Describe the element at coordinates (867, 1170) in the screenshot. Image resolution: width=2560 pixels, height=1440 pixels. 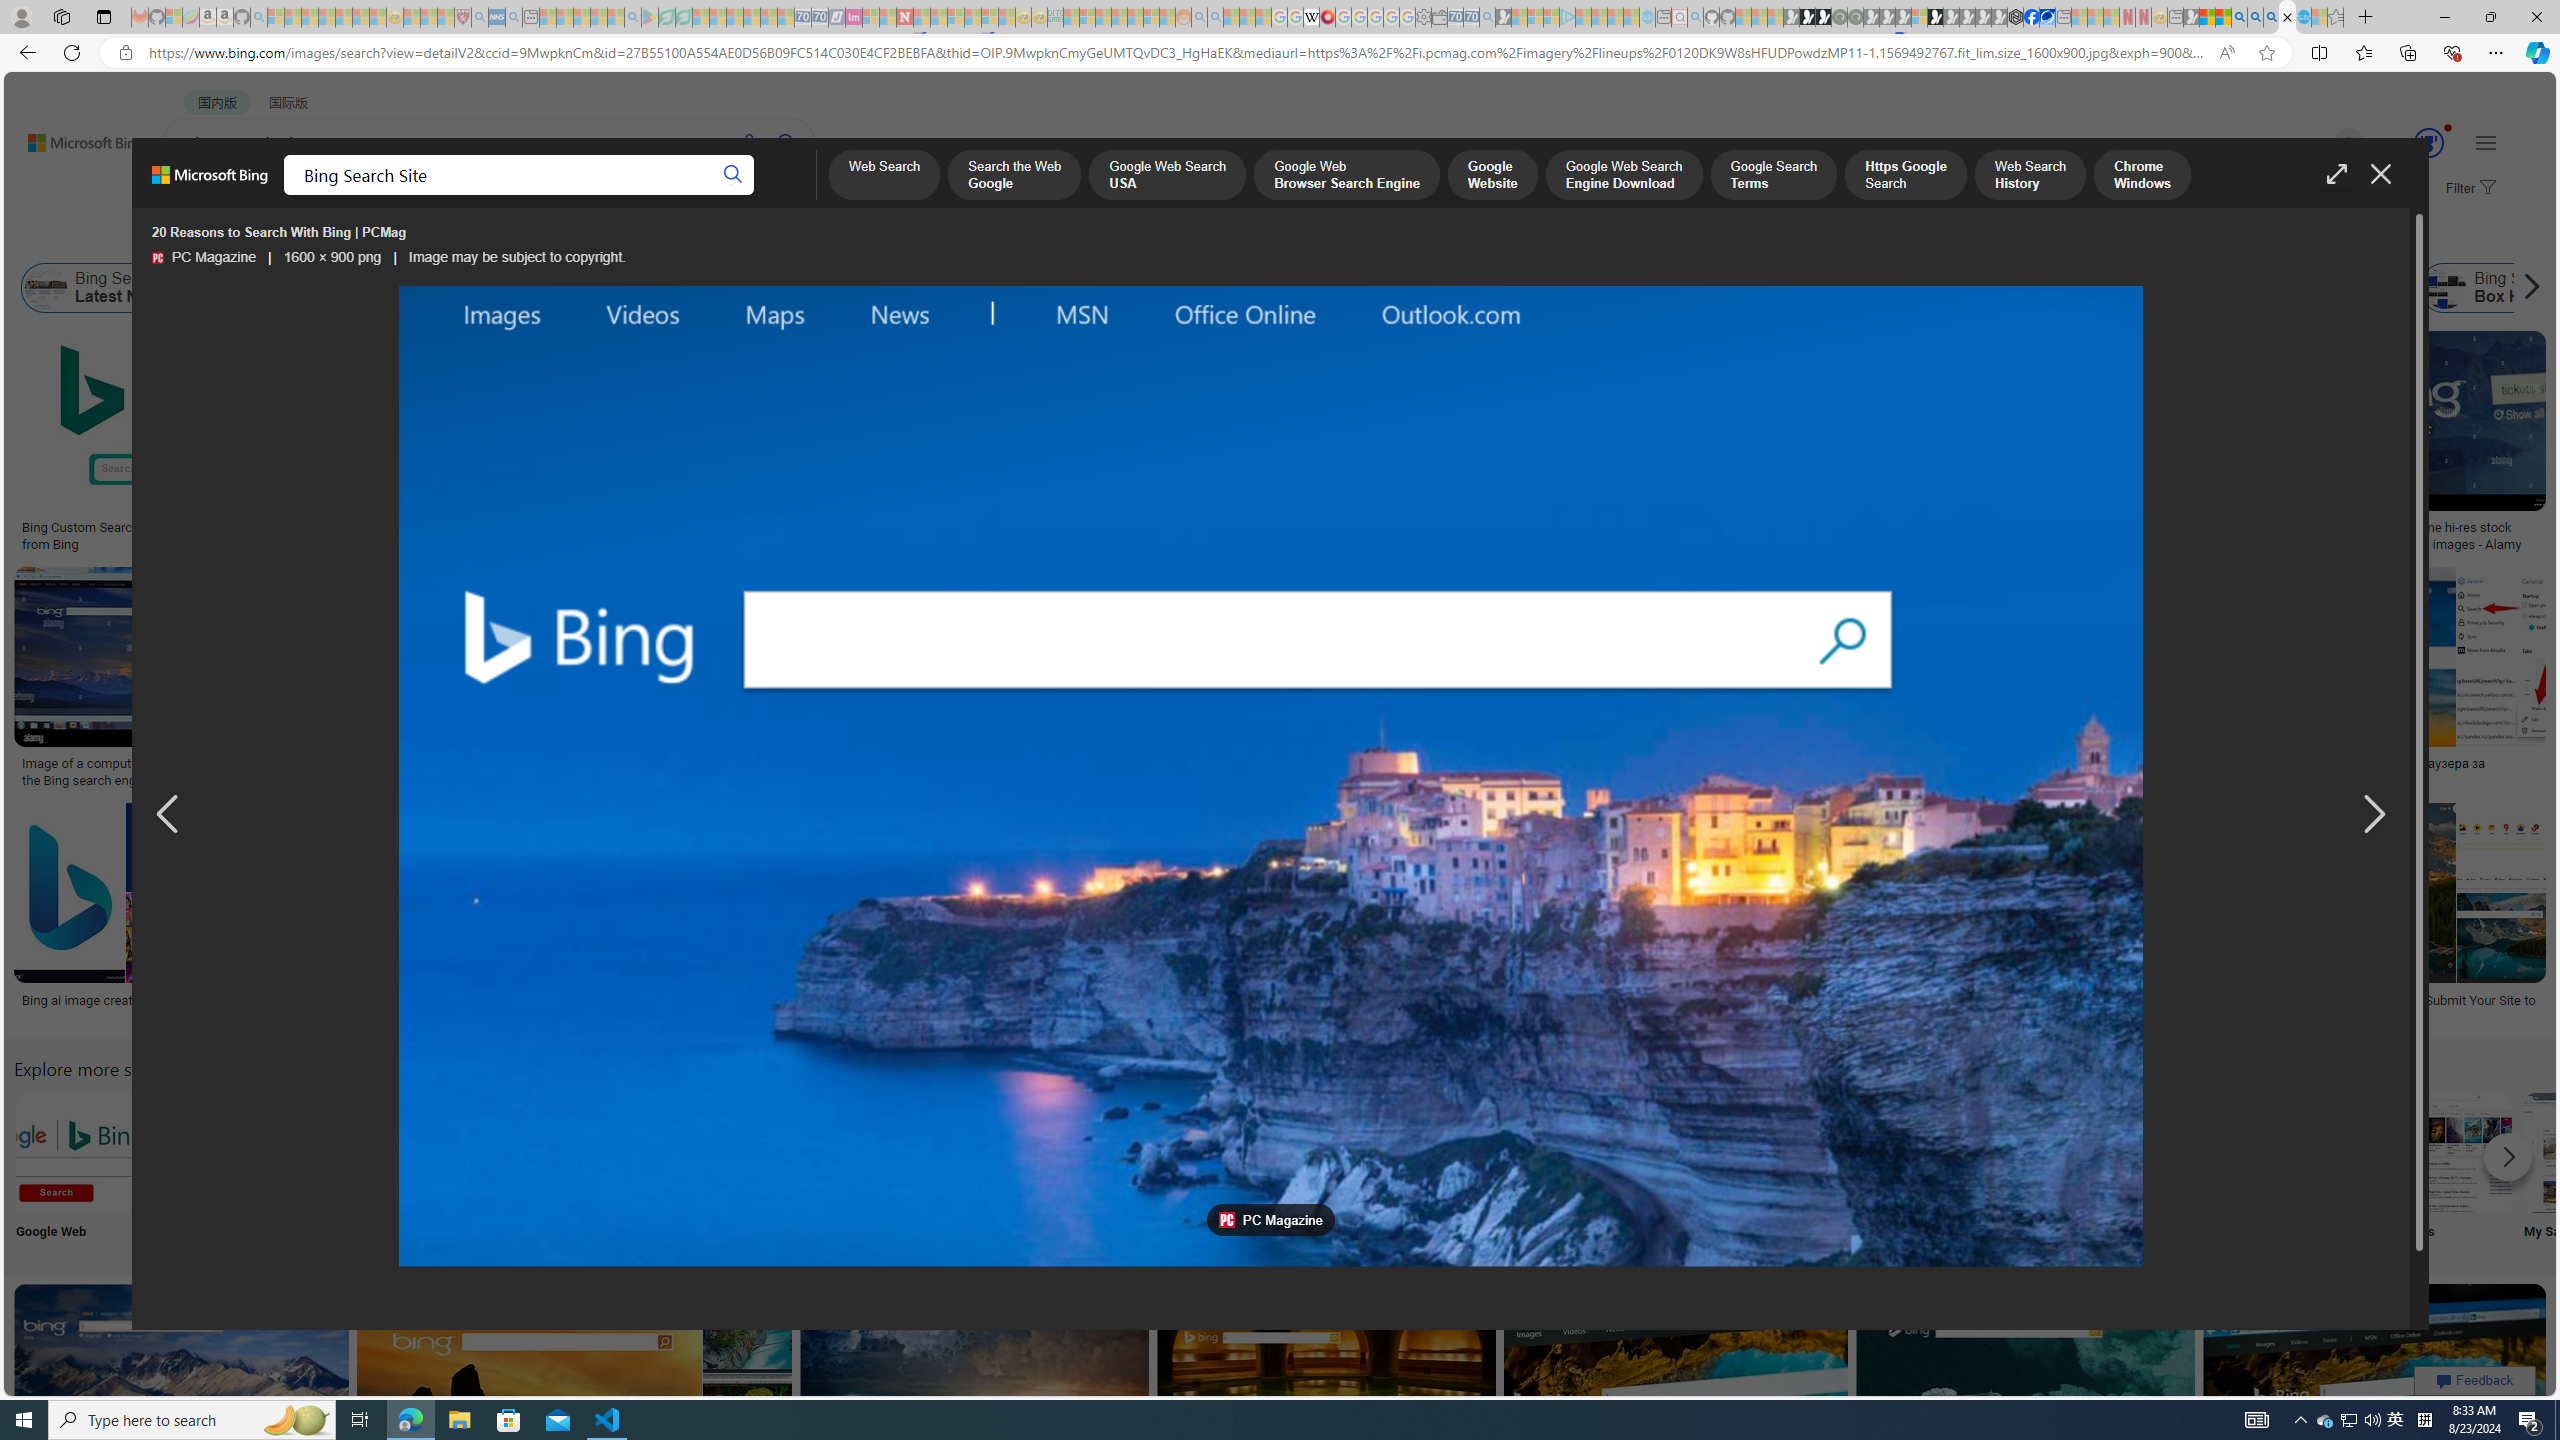
I see `Bing Clip ART SEARCH Clip Art` at that location.